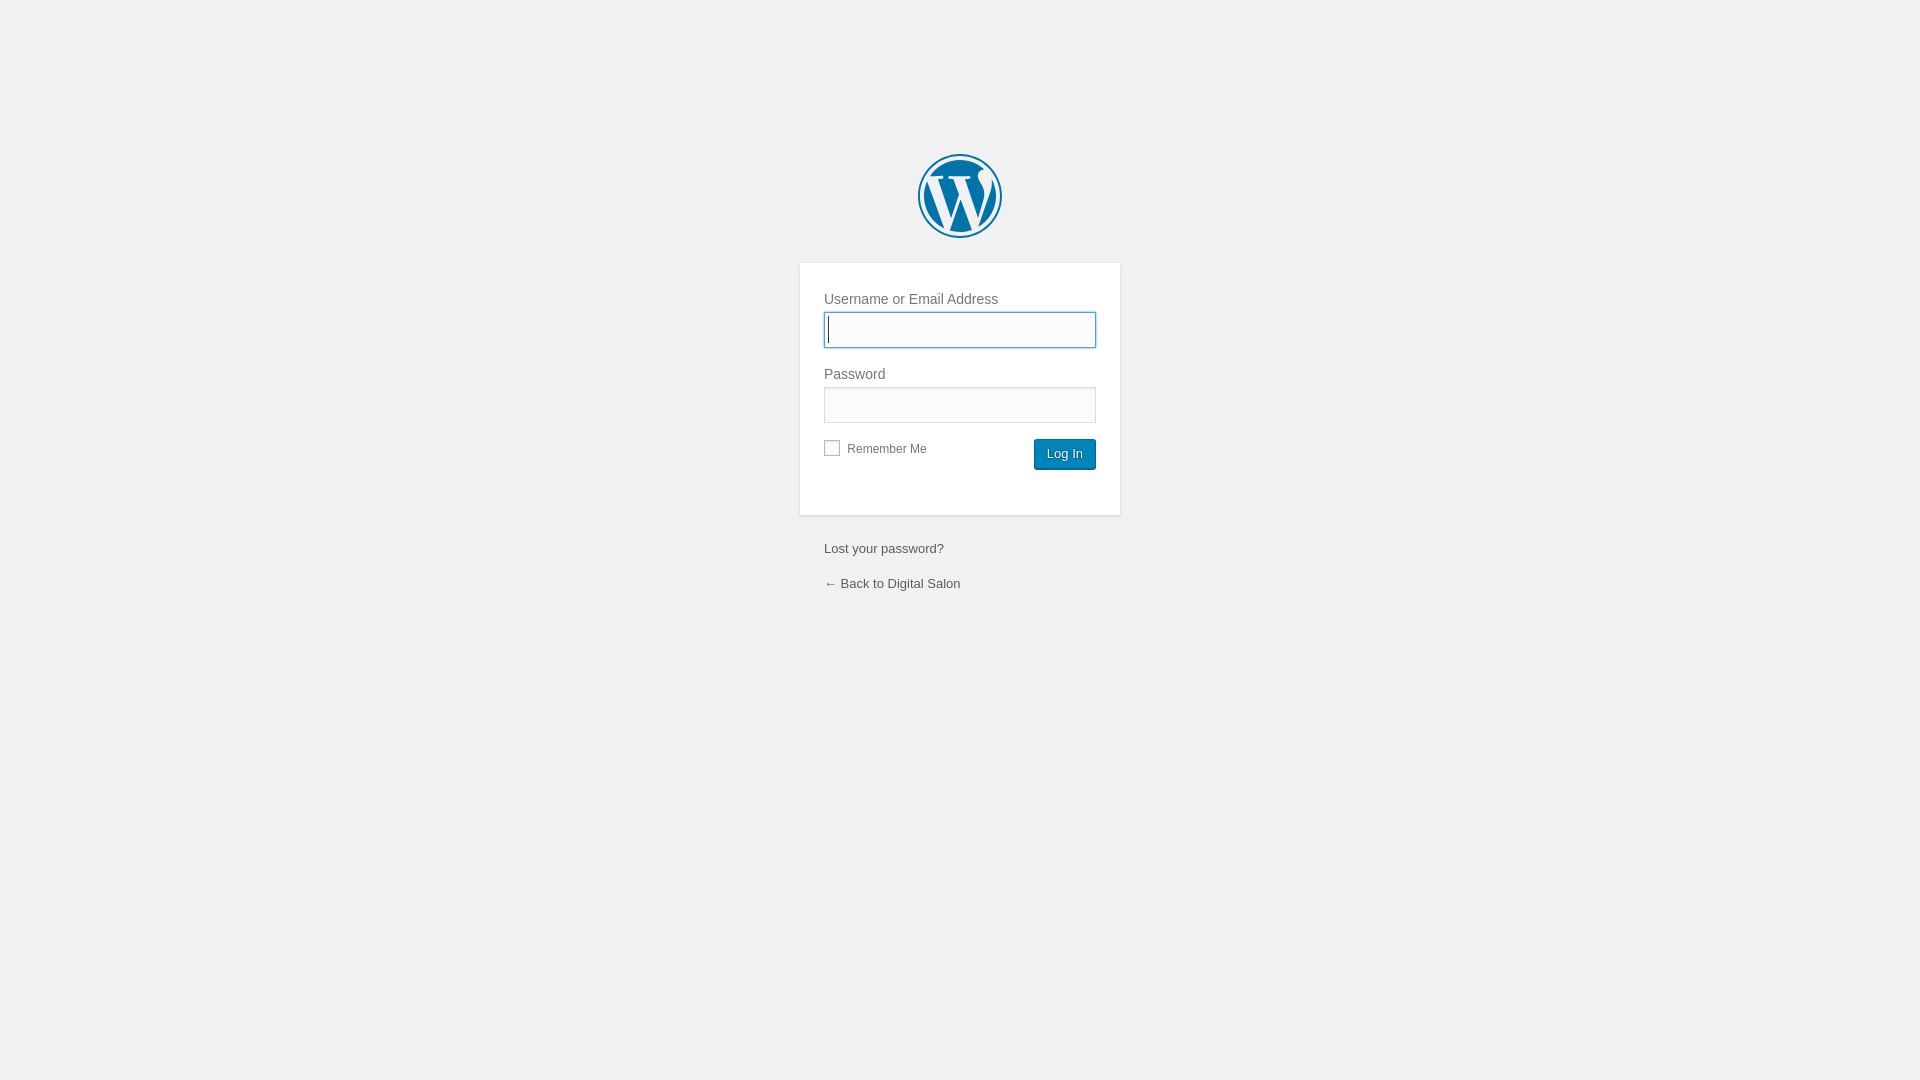  Describe the element at coordinates (1065, 454) in the screenshot. I see `Log In` at that location.